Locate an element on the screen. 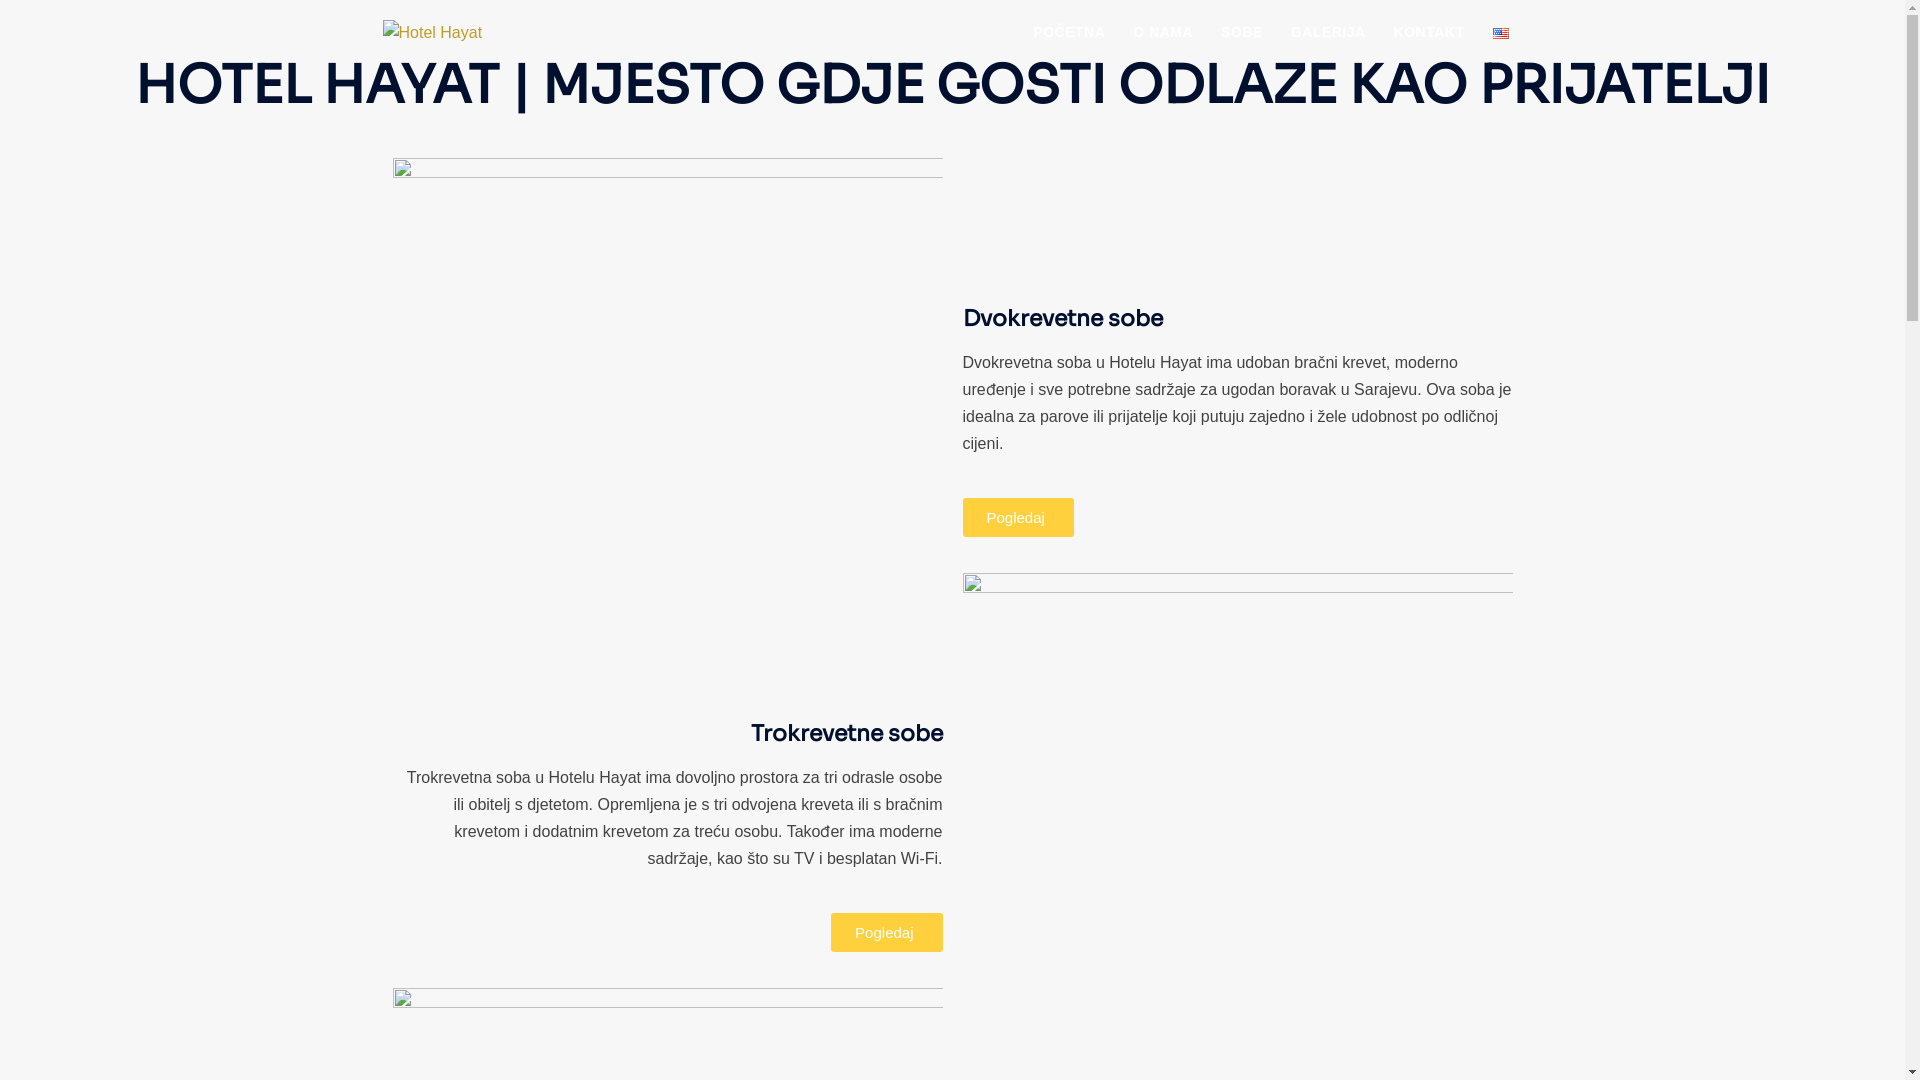 Image resolution: width=1920 pixels, height=1080 pixels. GALERIJA is located at coordinates (1328, 34).